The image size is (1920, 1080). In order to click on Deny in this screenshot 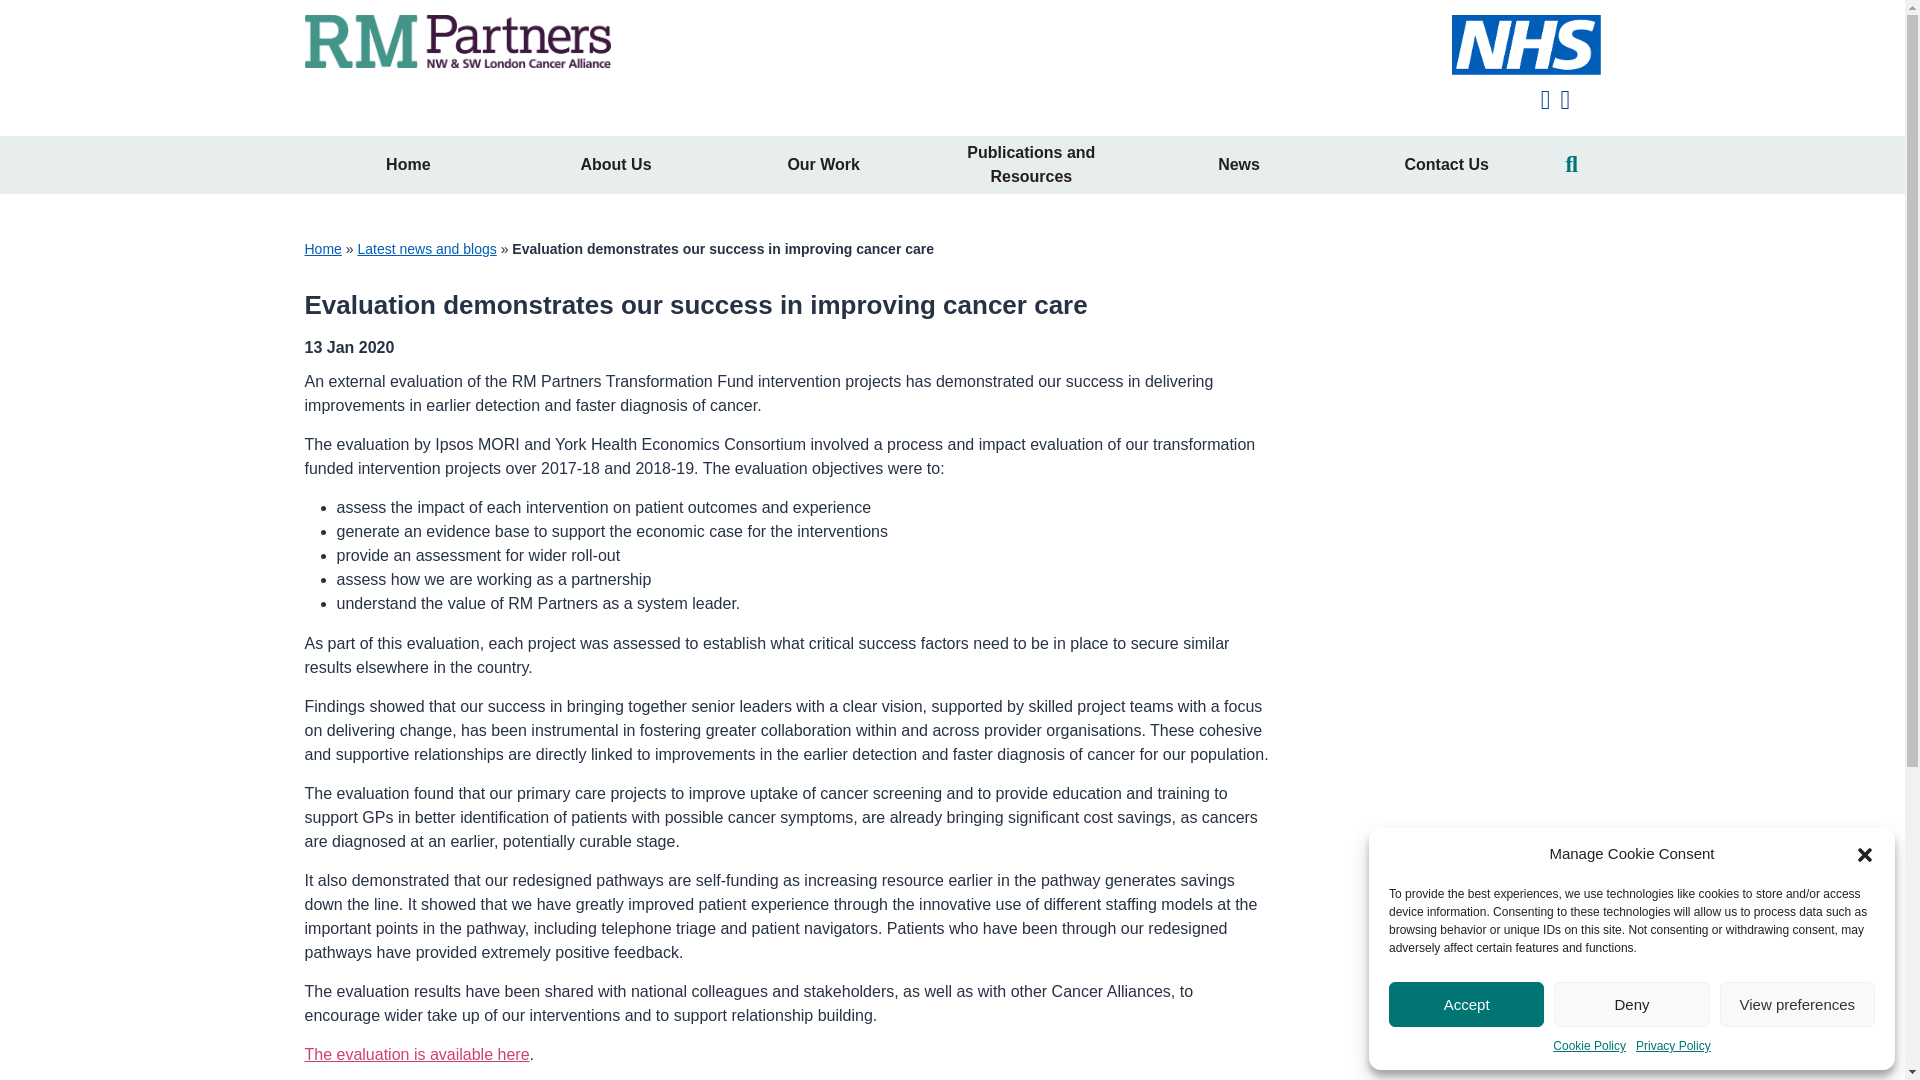, I will do `click(1630, 1004)`.